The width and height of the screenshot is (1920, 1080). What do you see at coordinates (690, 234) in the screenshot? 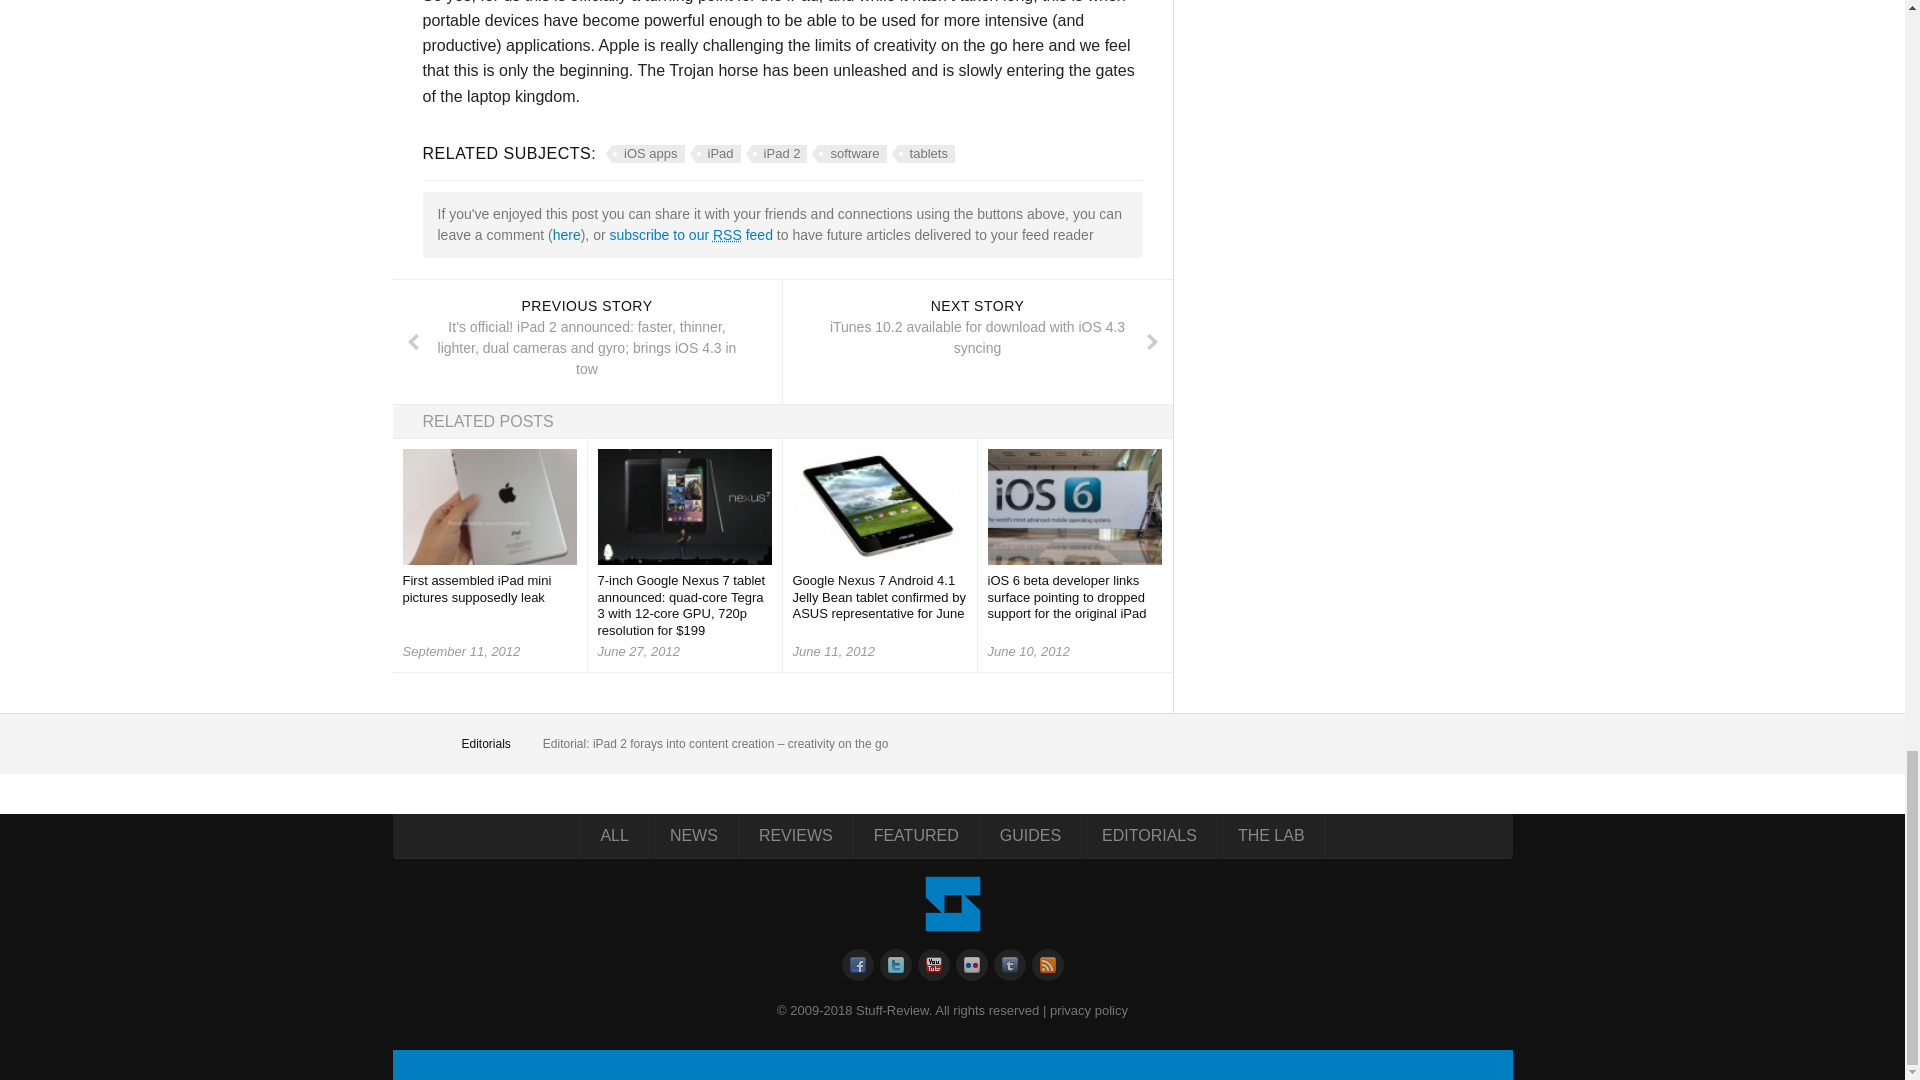
I see `Syndicate this site using RSS` at bounding box center [690, 234].